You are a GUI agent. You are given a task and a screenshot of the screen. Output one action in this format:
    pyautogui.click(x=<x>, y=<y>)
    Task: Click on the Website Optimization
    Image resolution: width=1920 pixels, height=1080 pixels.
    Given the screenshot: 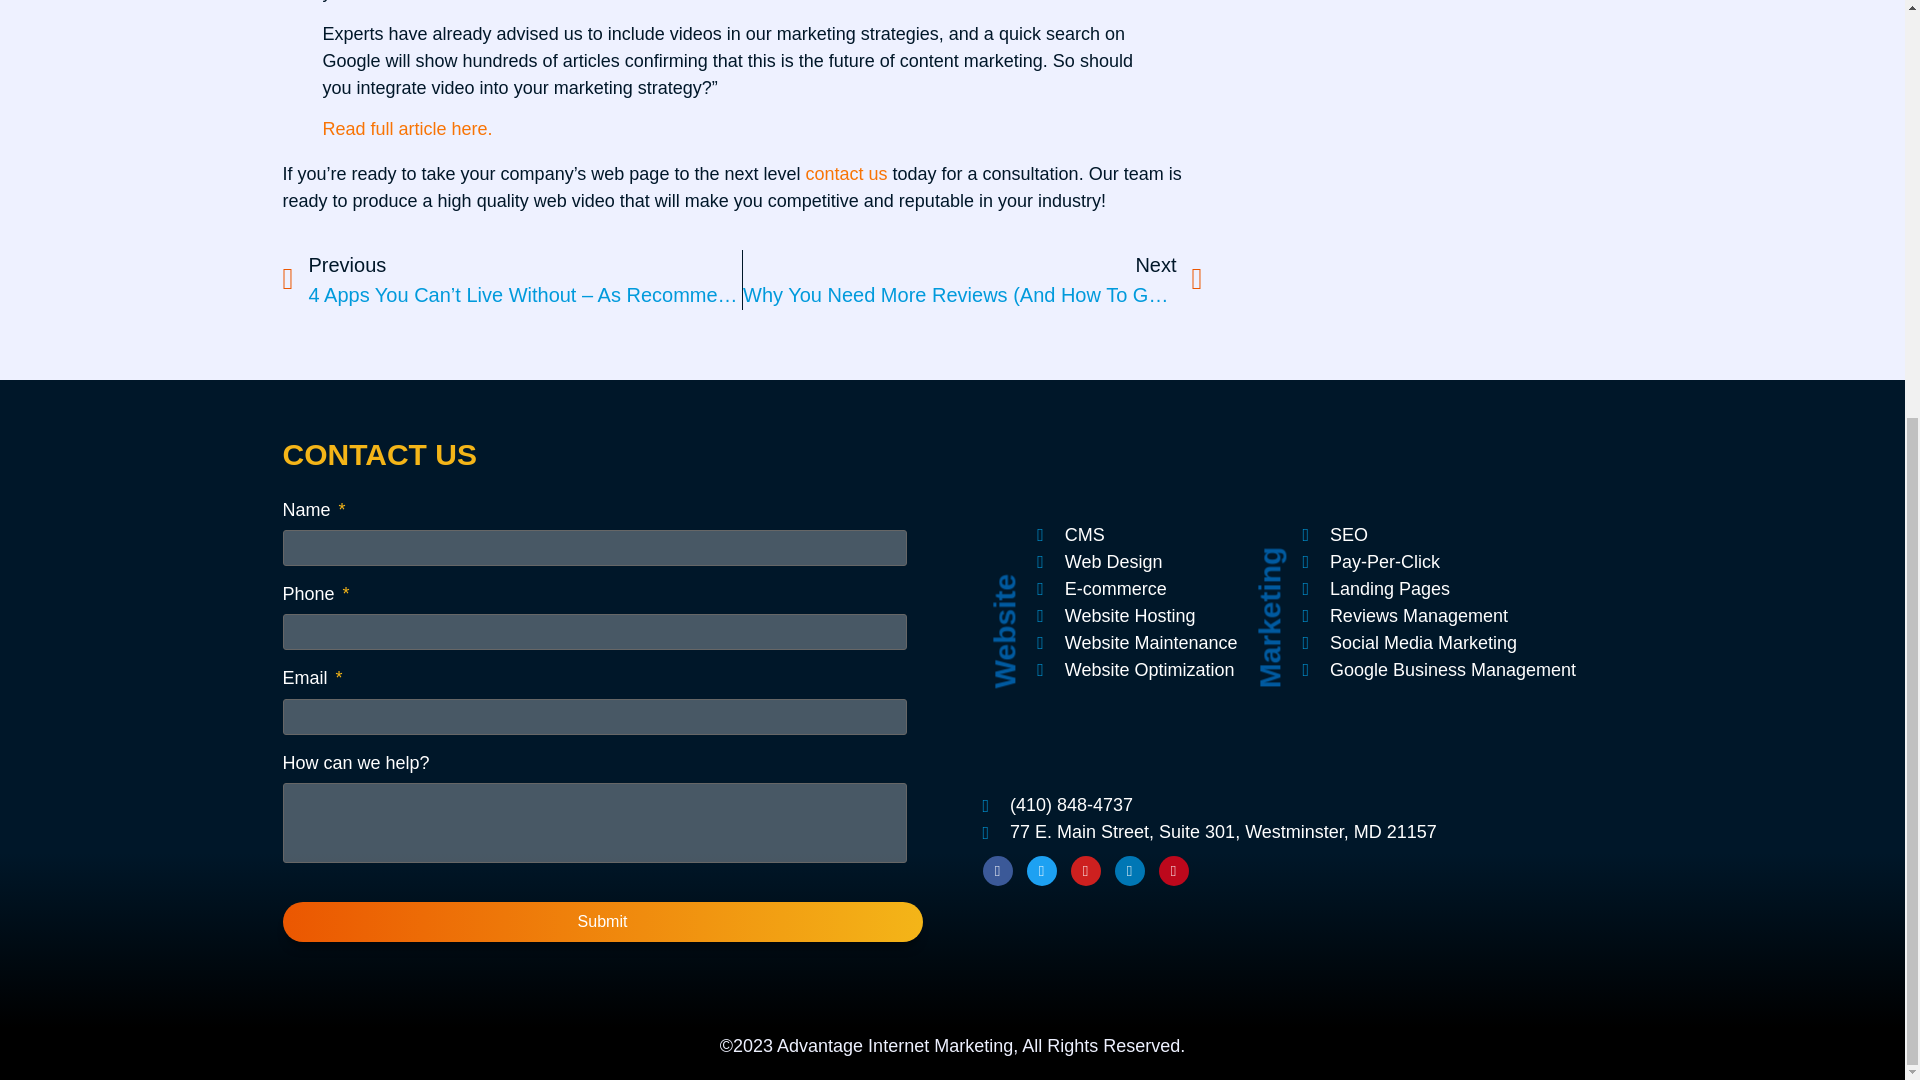 What is the action you would take?
    pyautogui.click(x=1136, y=670)
    